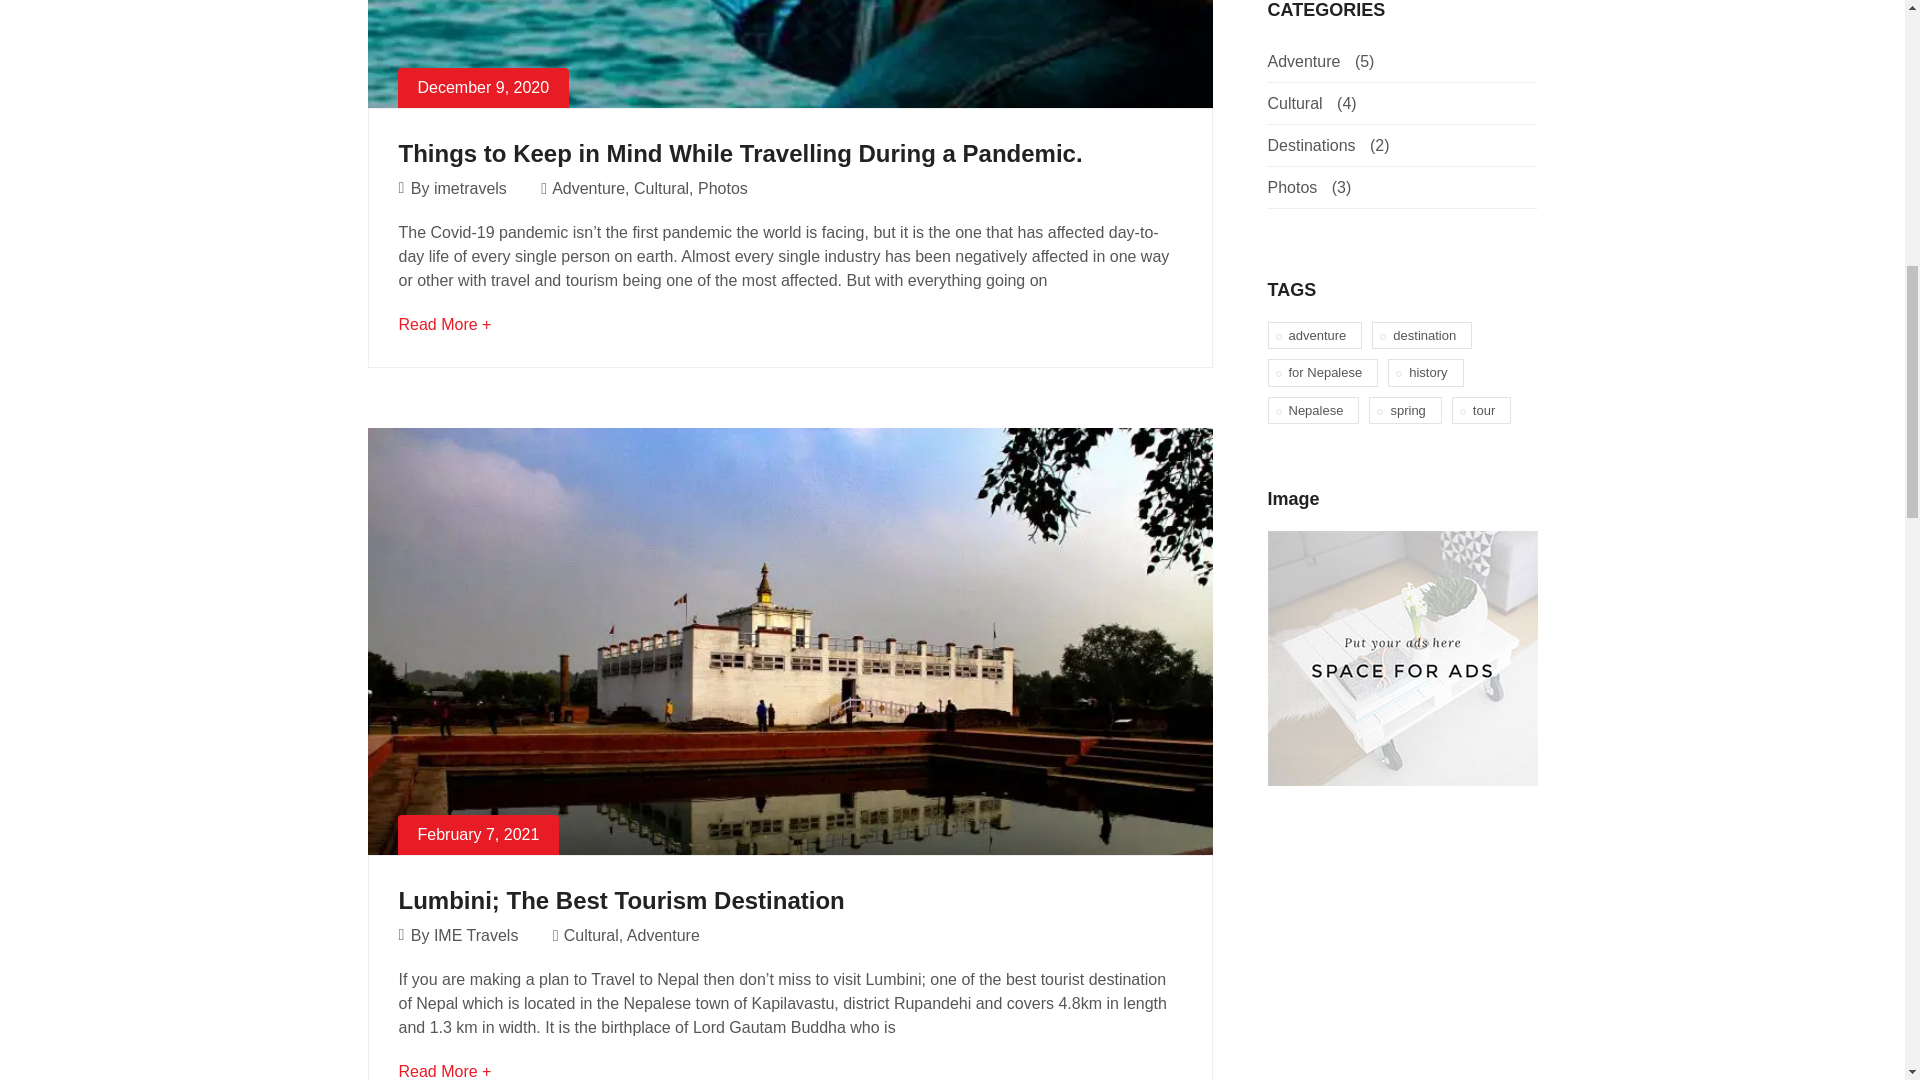 This screenshot has width=1920, height=1080. I want to click on Posts by IME Travels, so click(476, 934).